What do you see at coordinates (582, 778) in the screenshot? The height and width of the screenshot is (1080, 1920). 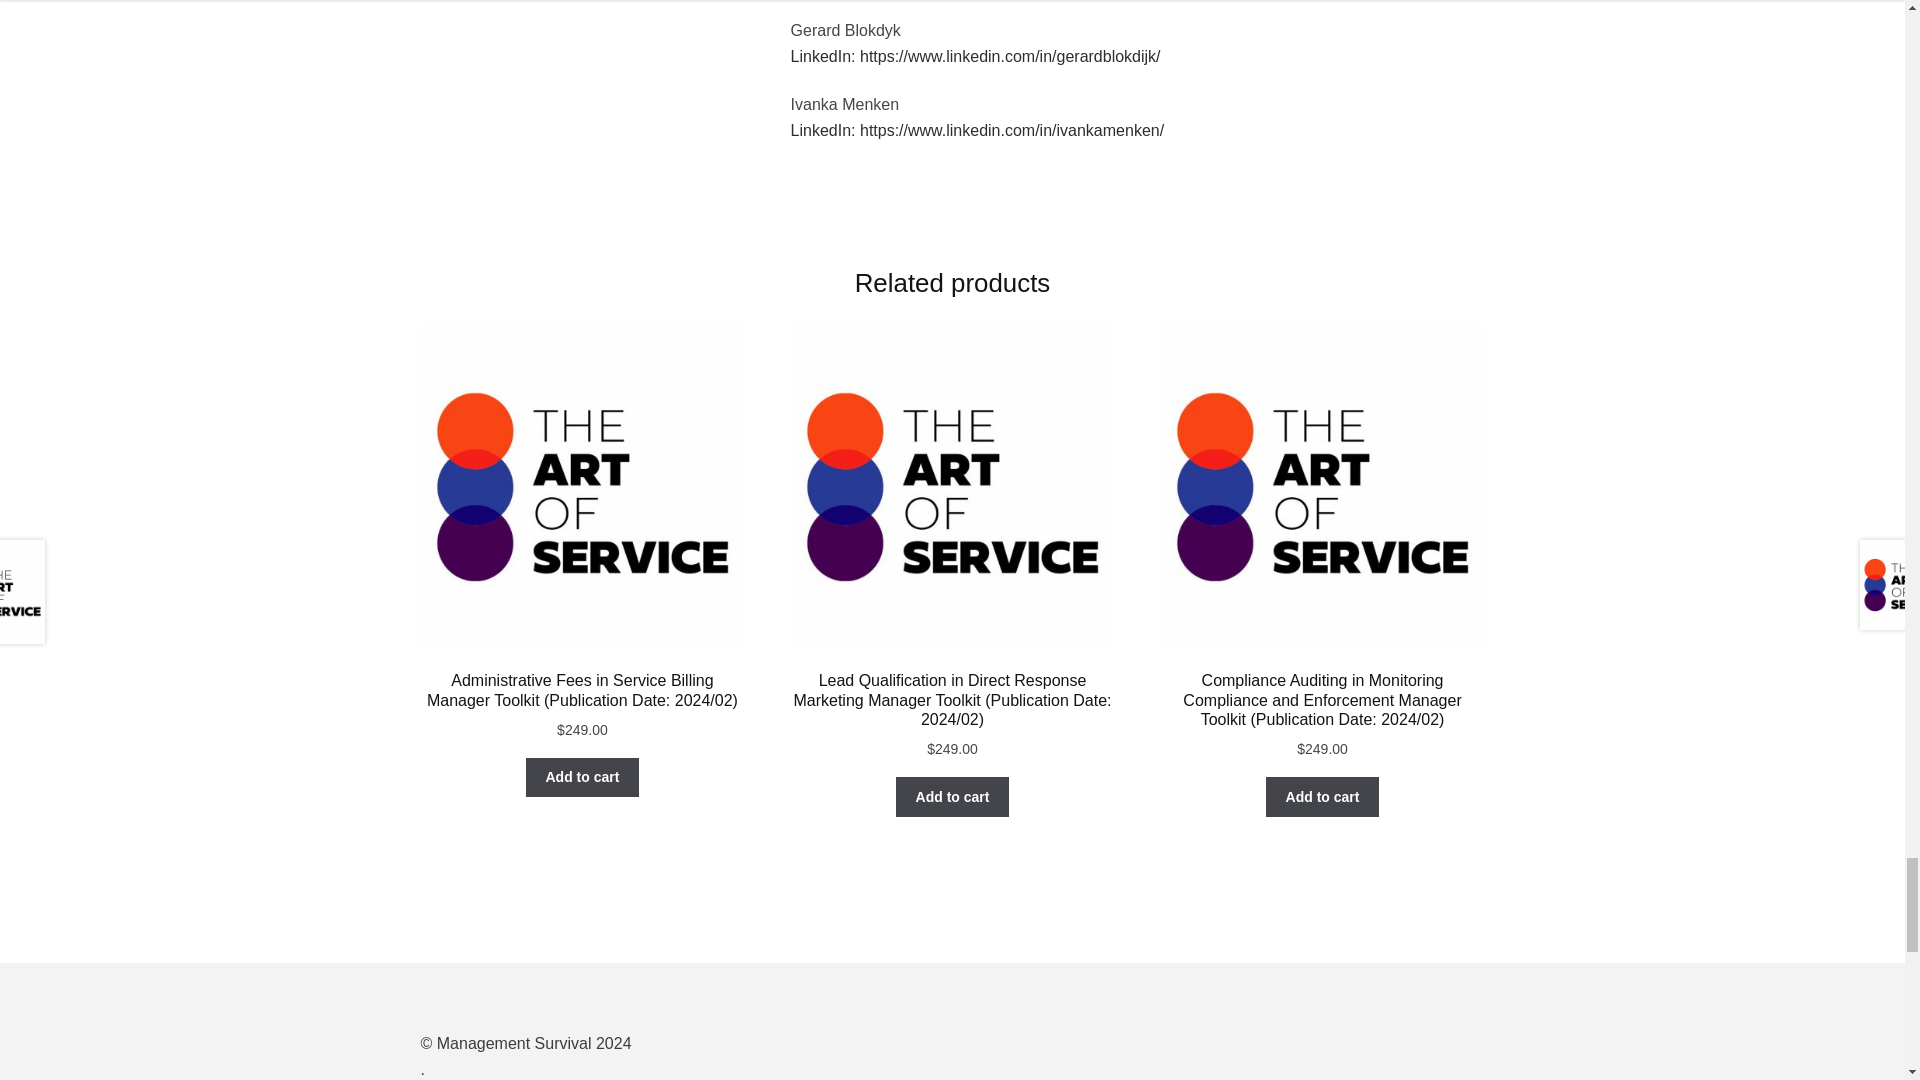 I see `Add to cart` at bounding box center [582, 778].